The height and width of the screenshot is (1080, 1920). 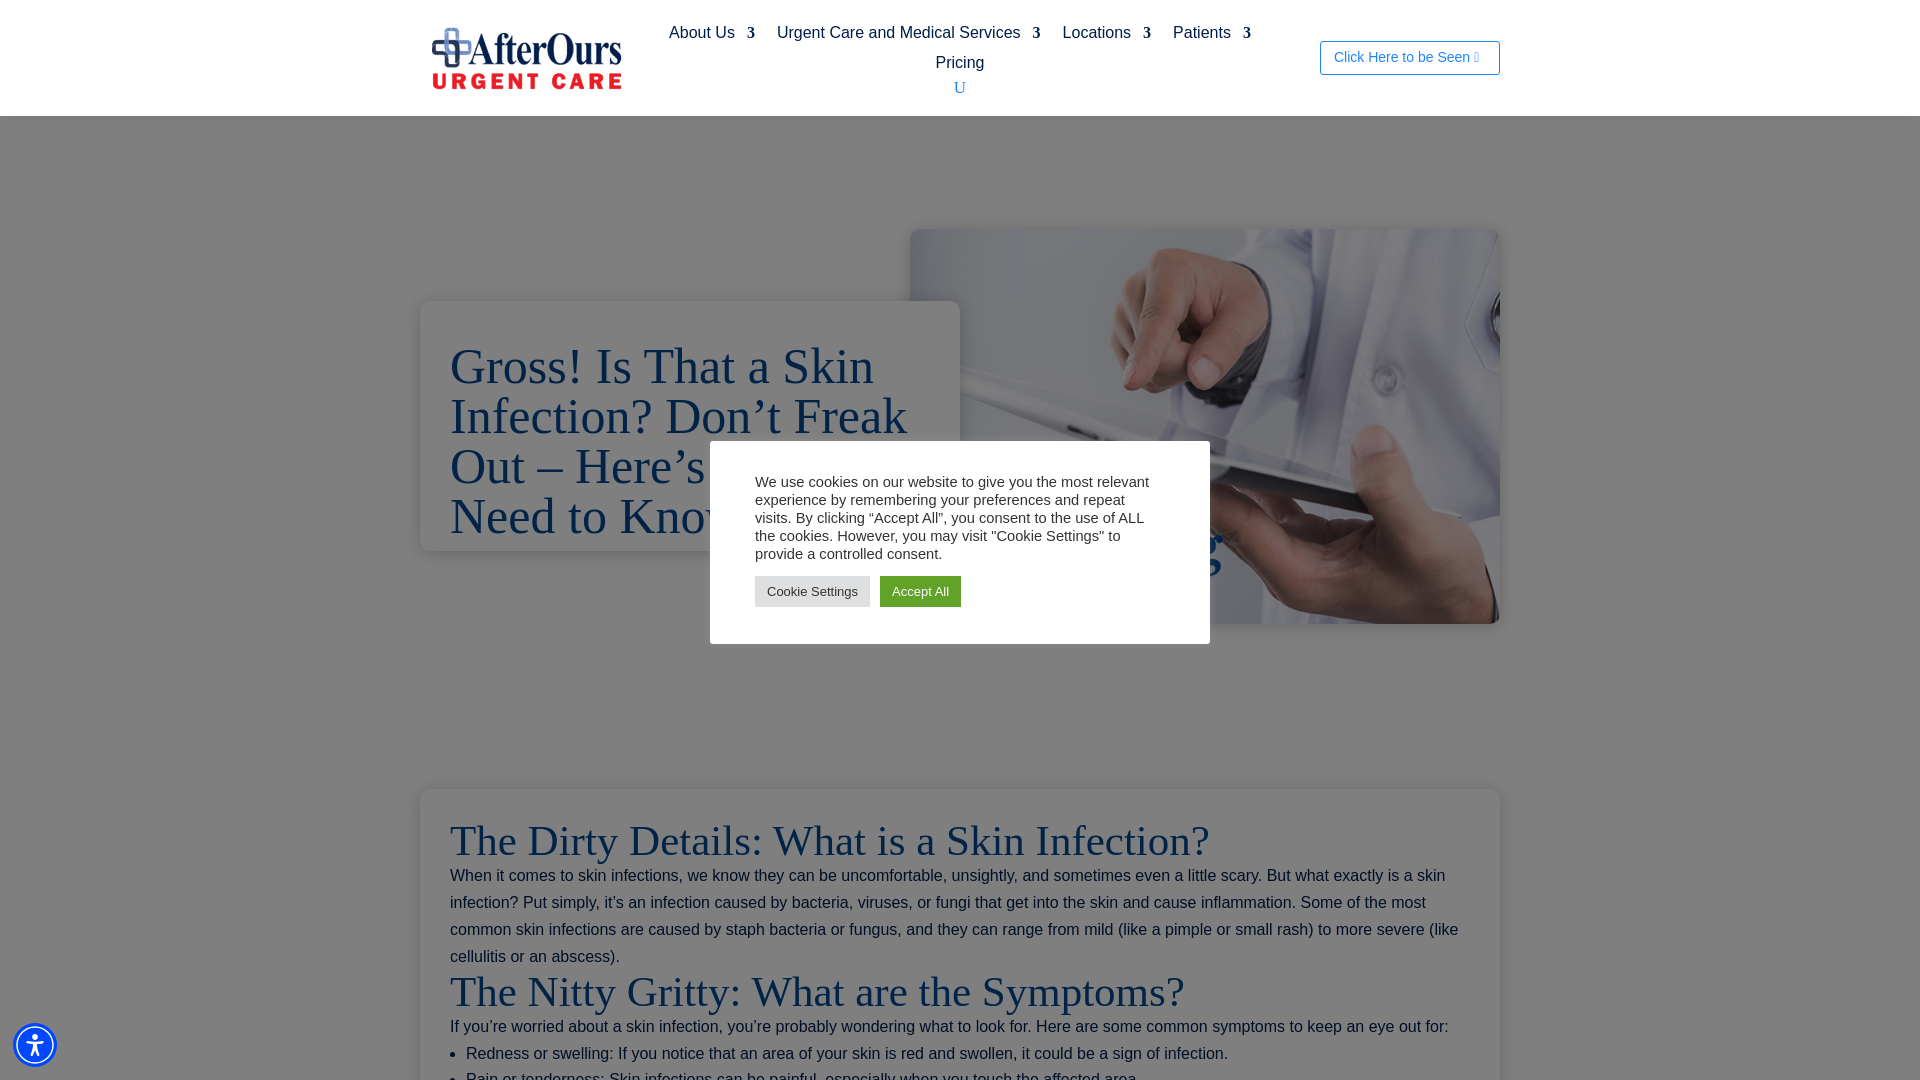 I want to click on AfterOurs Clinics - Colorado, so click(x=527, y=56).